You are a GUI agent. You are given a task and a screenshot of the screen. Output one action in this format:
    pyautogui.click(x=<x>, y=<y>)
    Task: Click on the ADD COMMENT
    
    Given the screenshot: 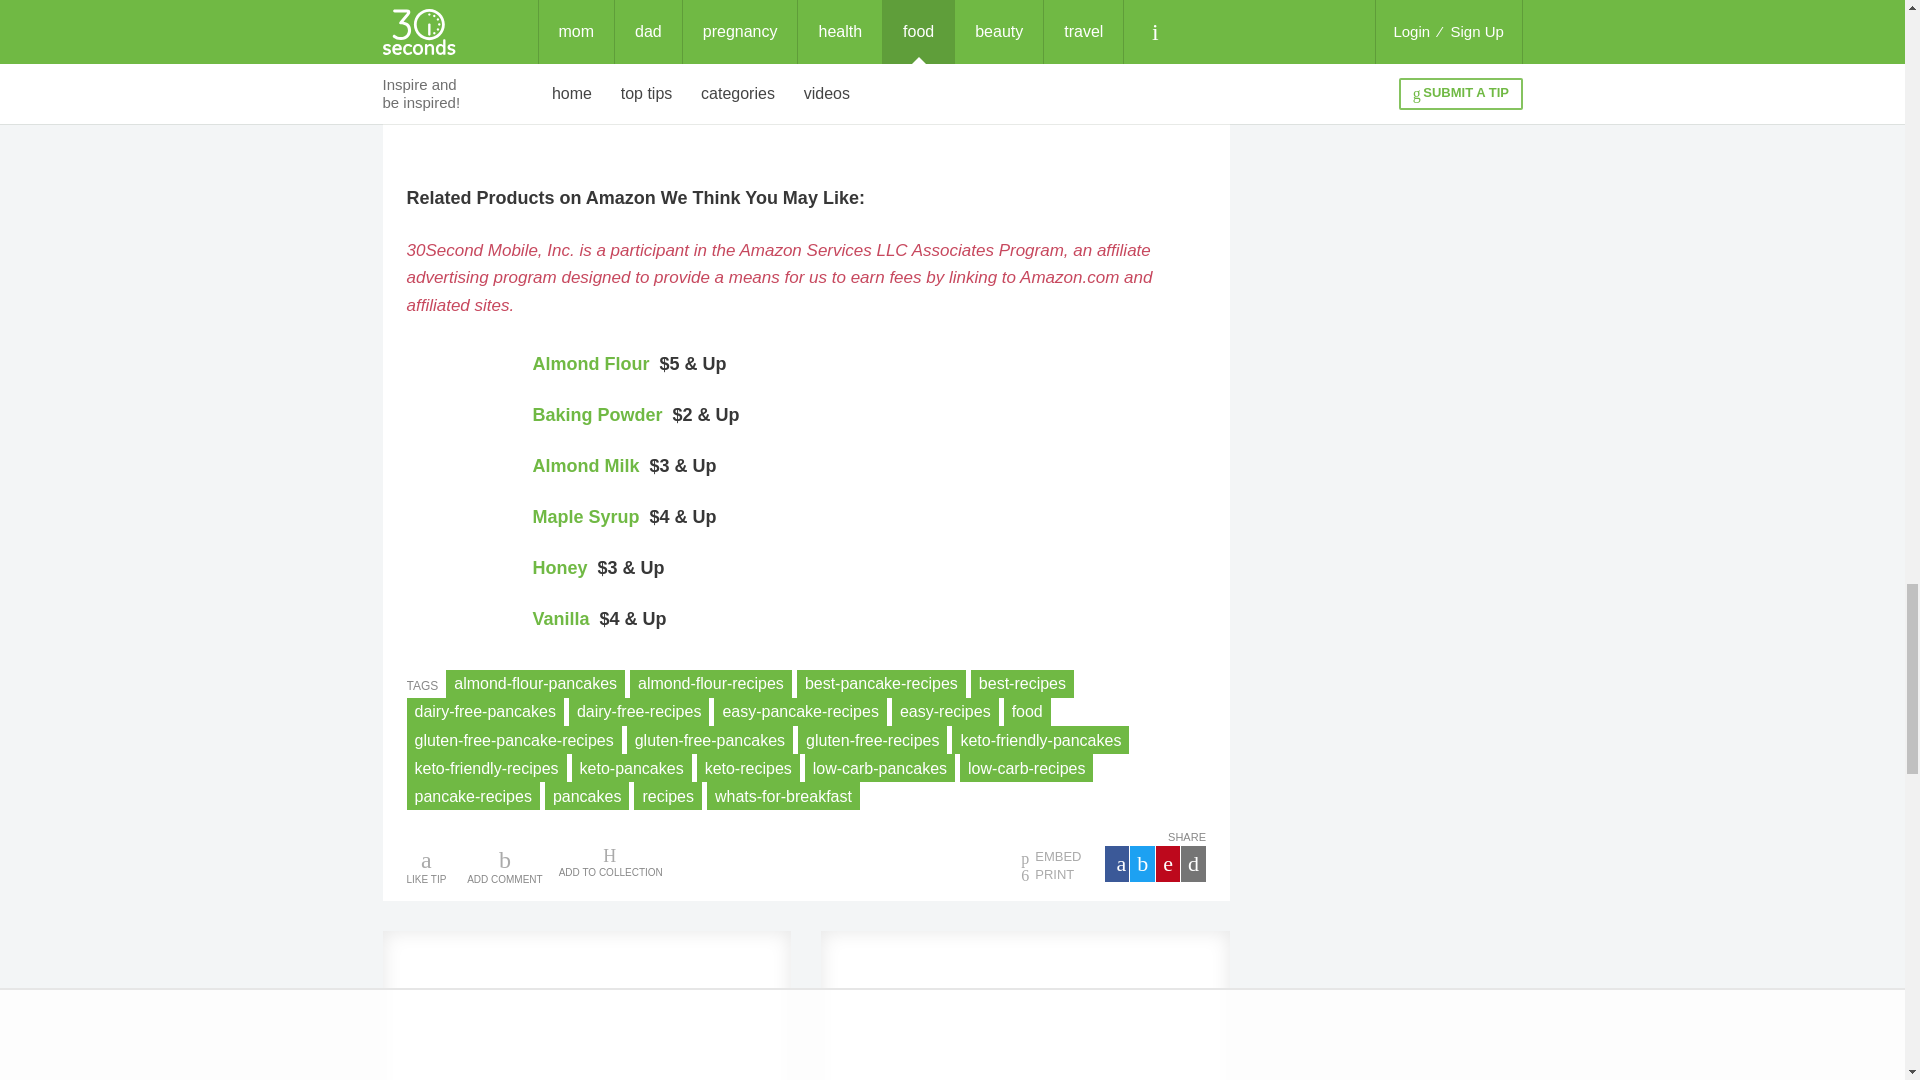 What is the action you would take?
    pyautogui.click(x=504, y=864)
    